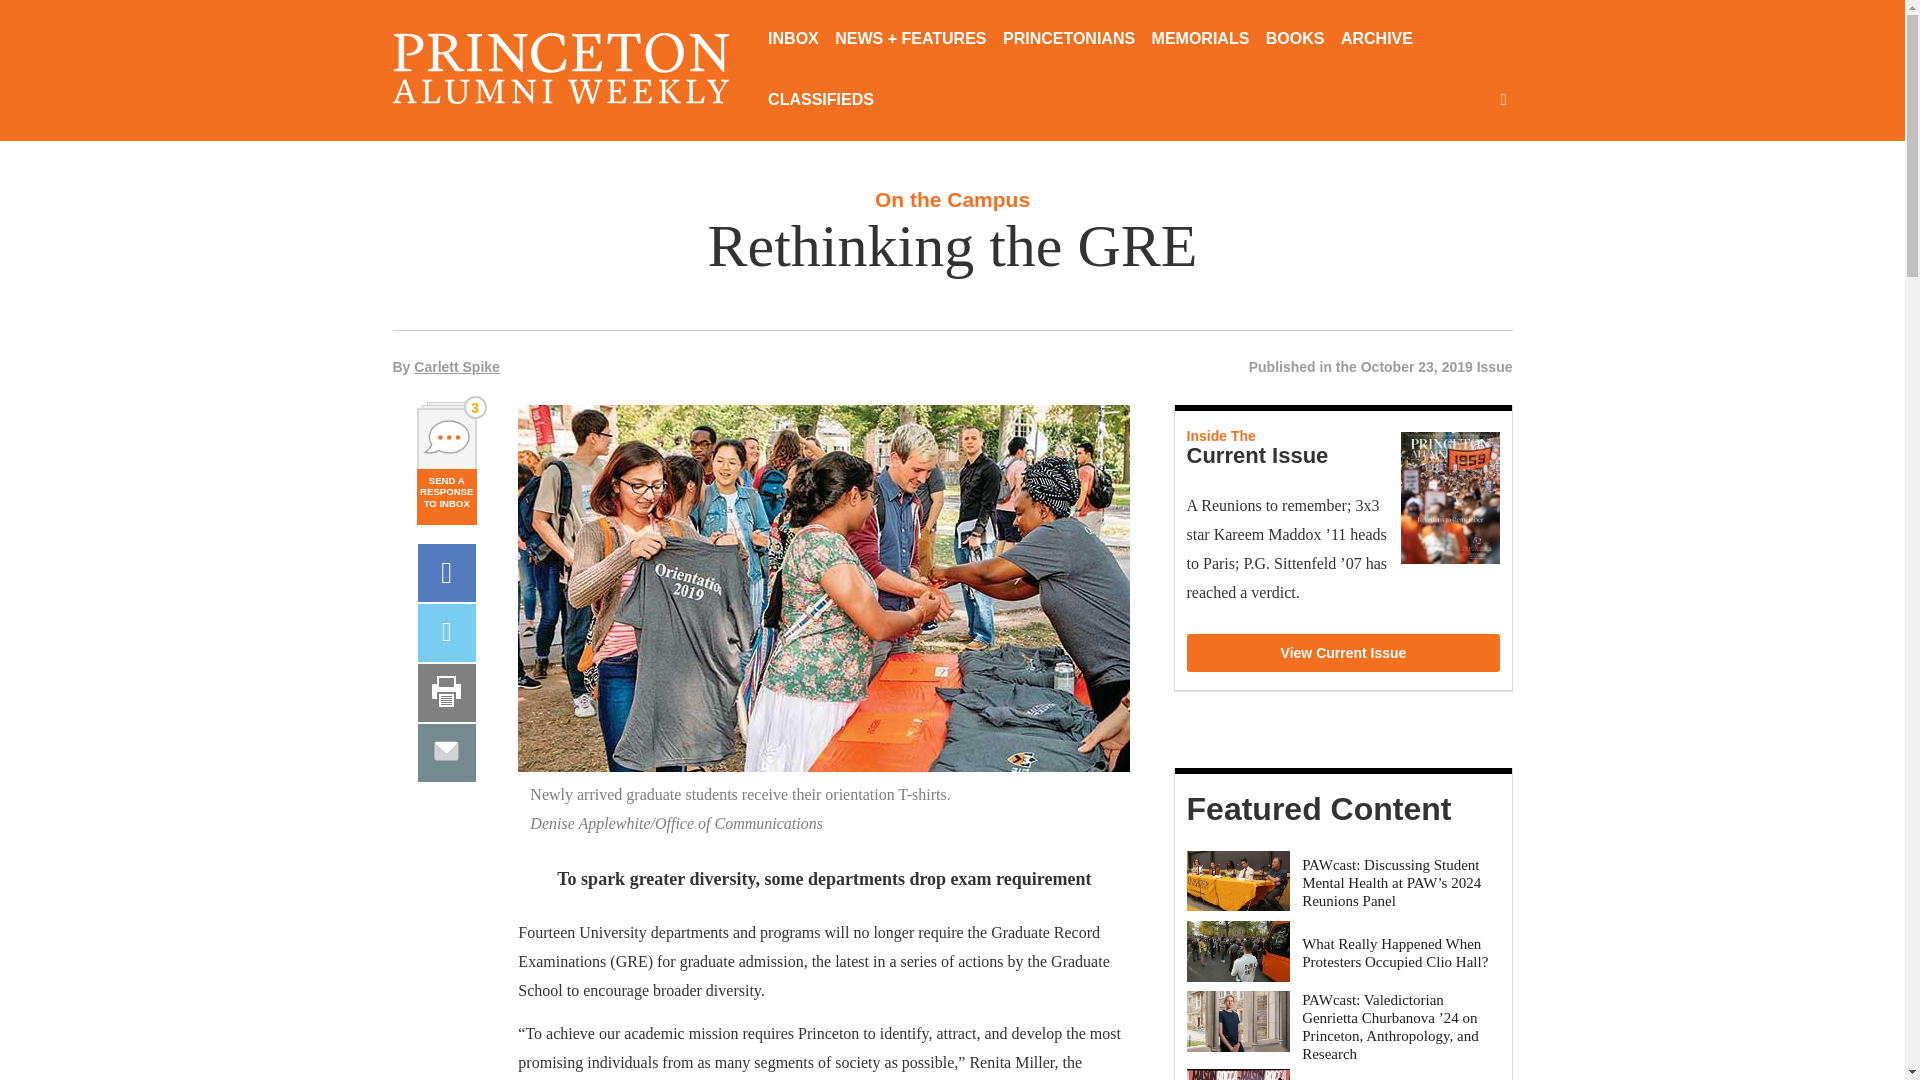 The width and height of the screenshot is (1920, 1080). I want to click on Published in the October 23, 2019 Issue, so click(1380, 366).